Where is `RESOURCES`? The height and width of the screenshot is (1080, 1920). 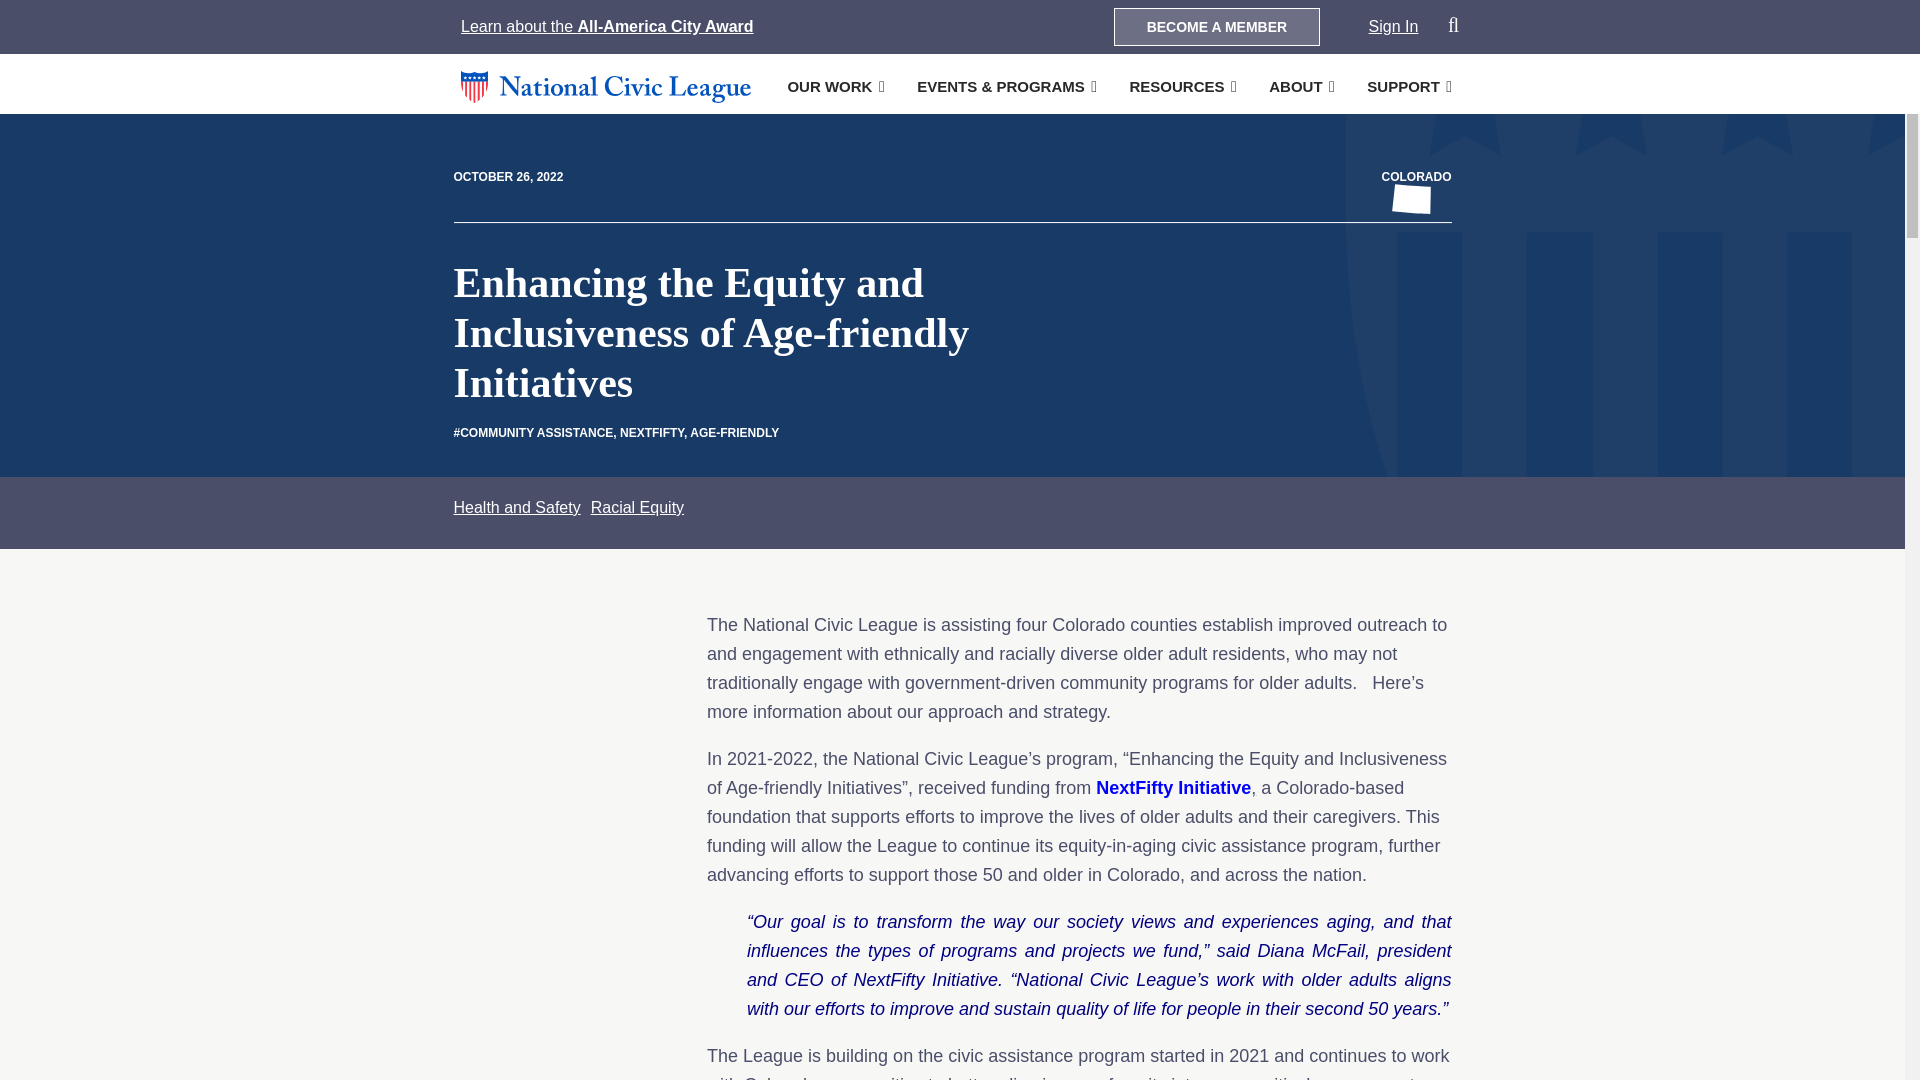 RESOURCES is located at coordinates (1176, 86).